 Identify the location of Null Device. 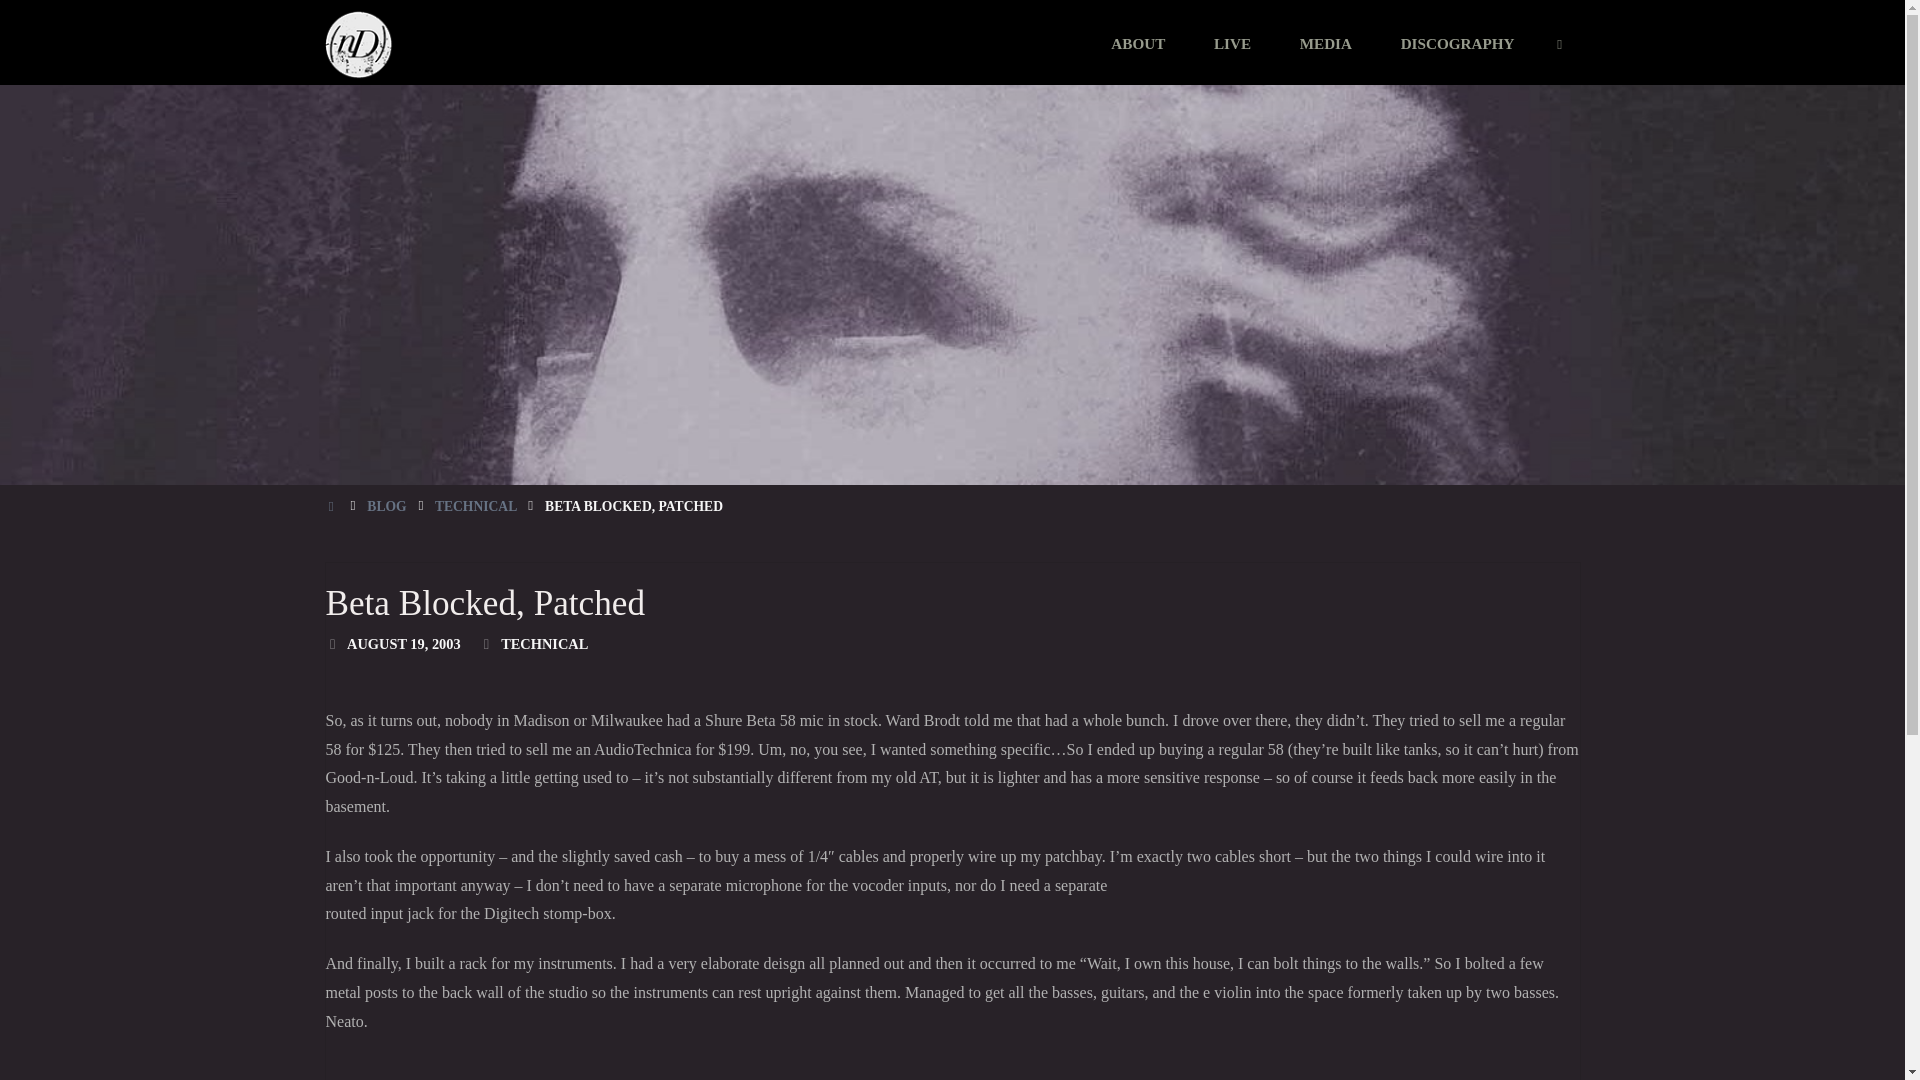
(358, 42).